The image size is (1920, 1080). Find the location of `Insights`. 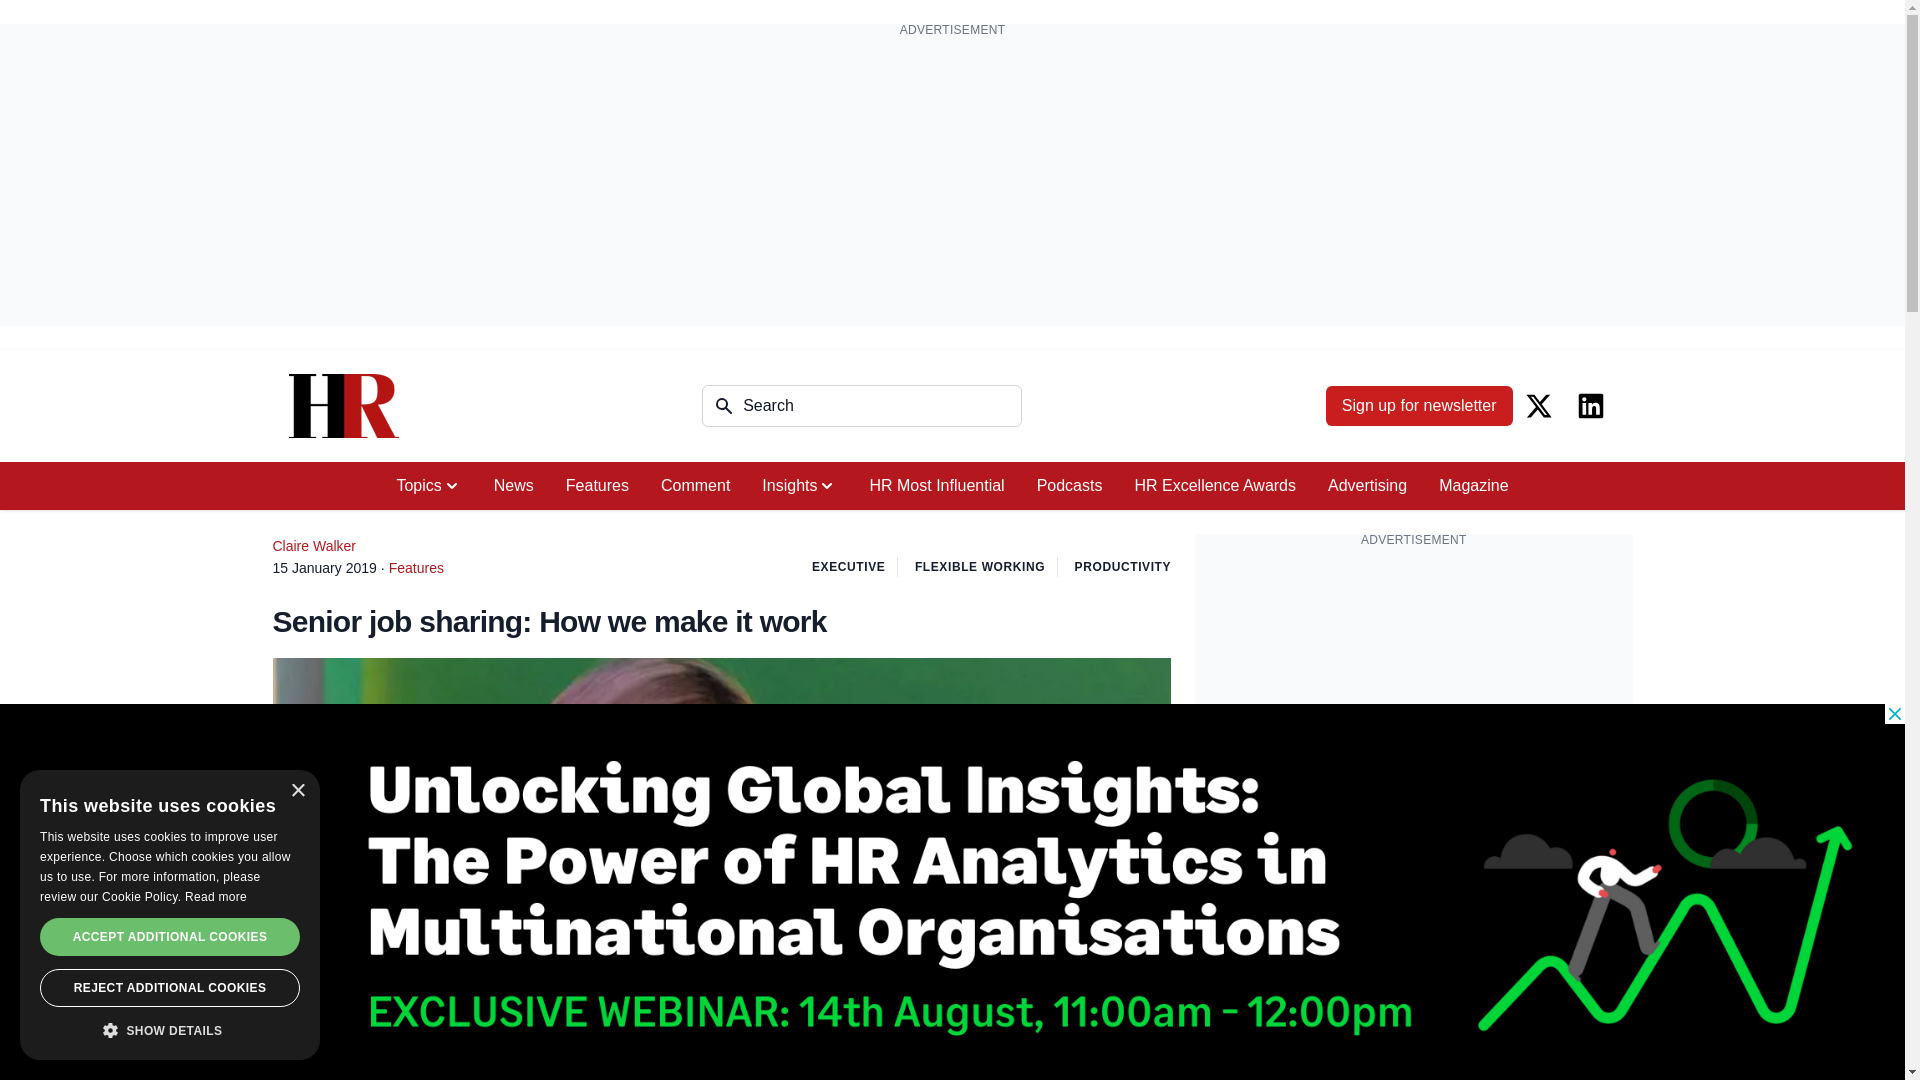

Insights is located at coordinates (799, 486).